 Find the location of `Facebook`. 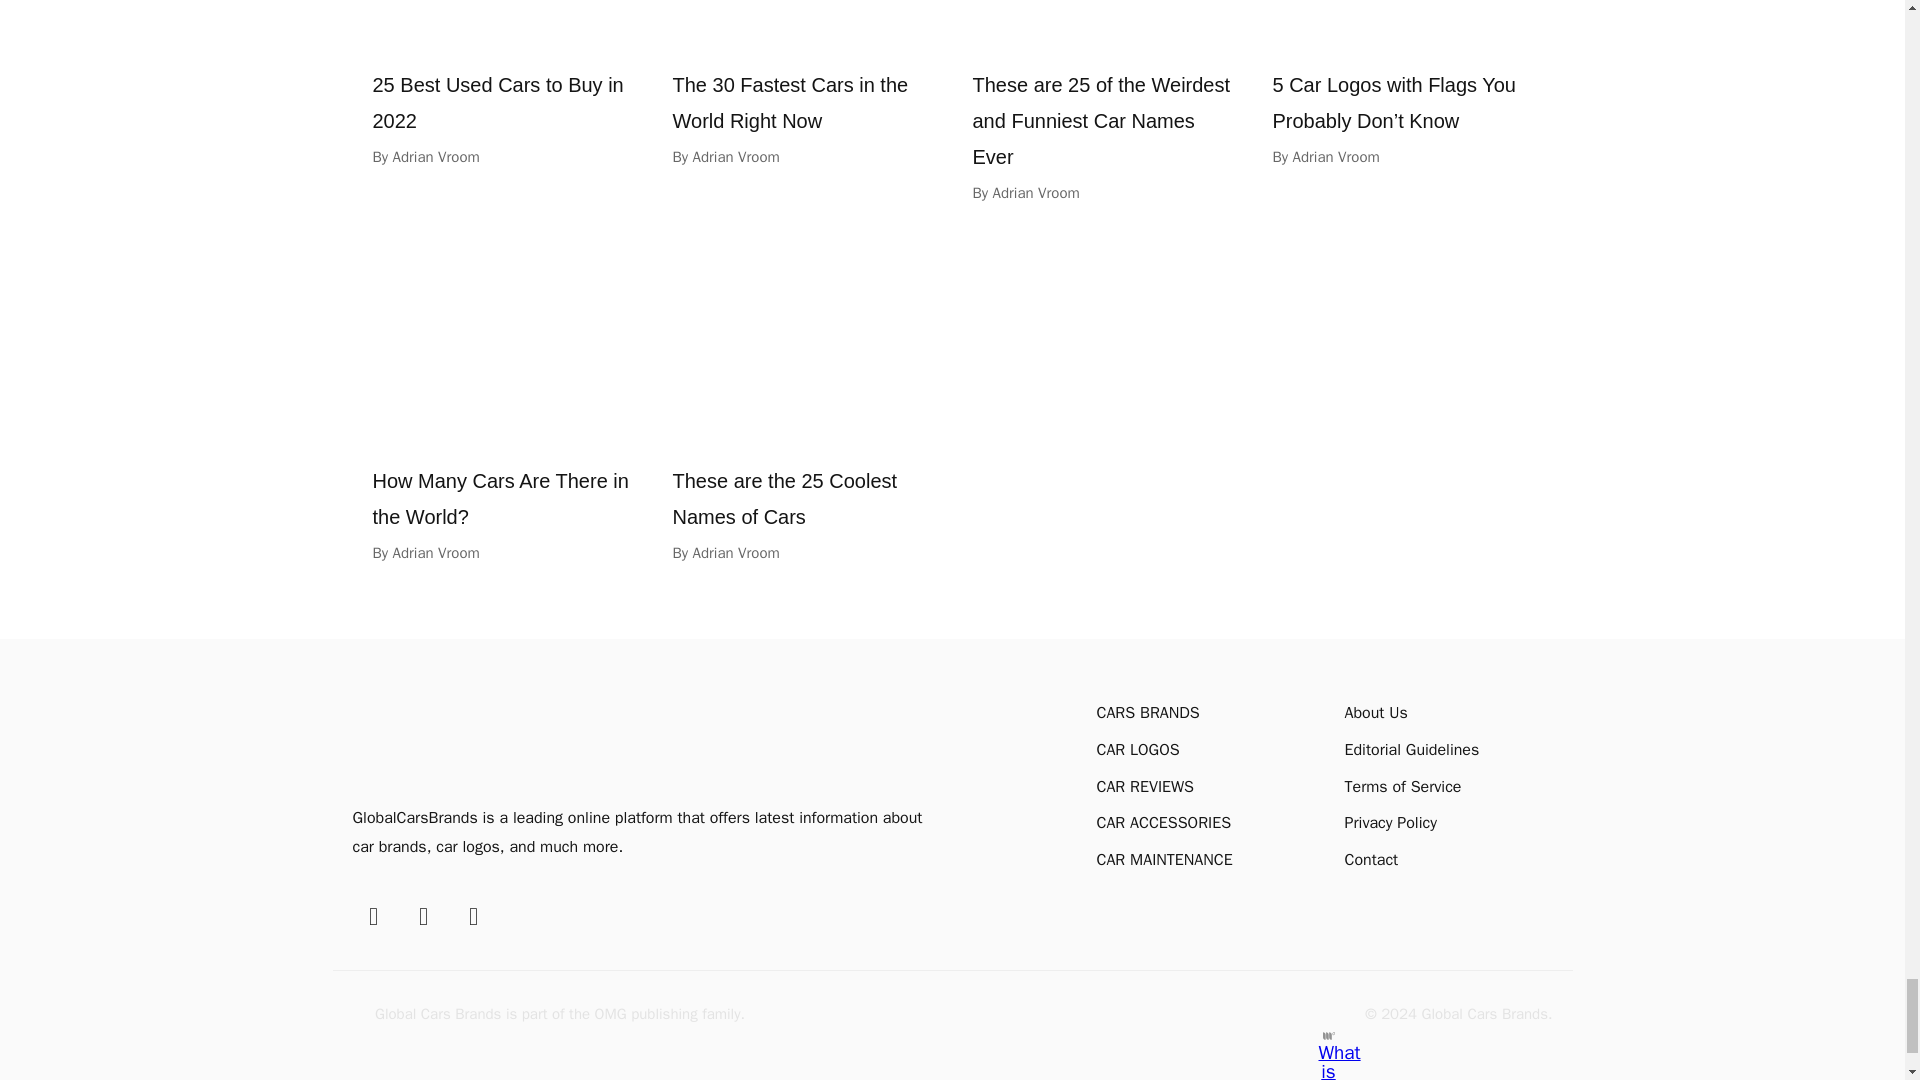

Facebook is located at coordinates (372, 916).